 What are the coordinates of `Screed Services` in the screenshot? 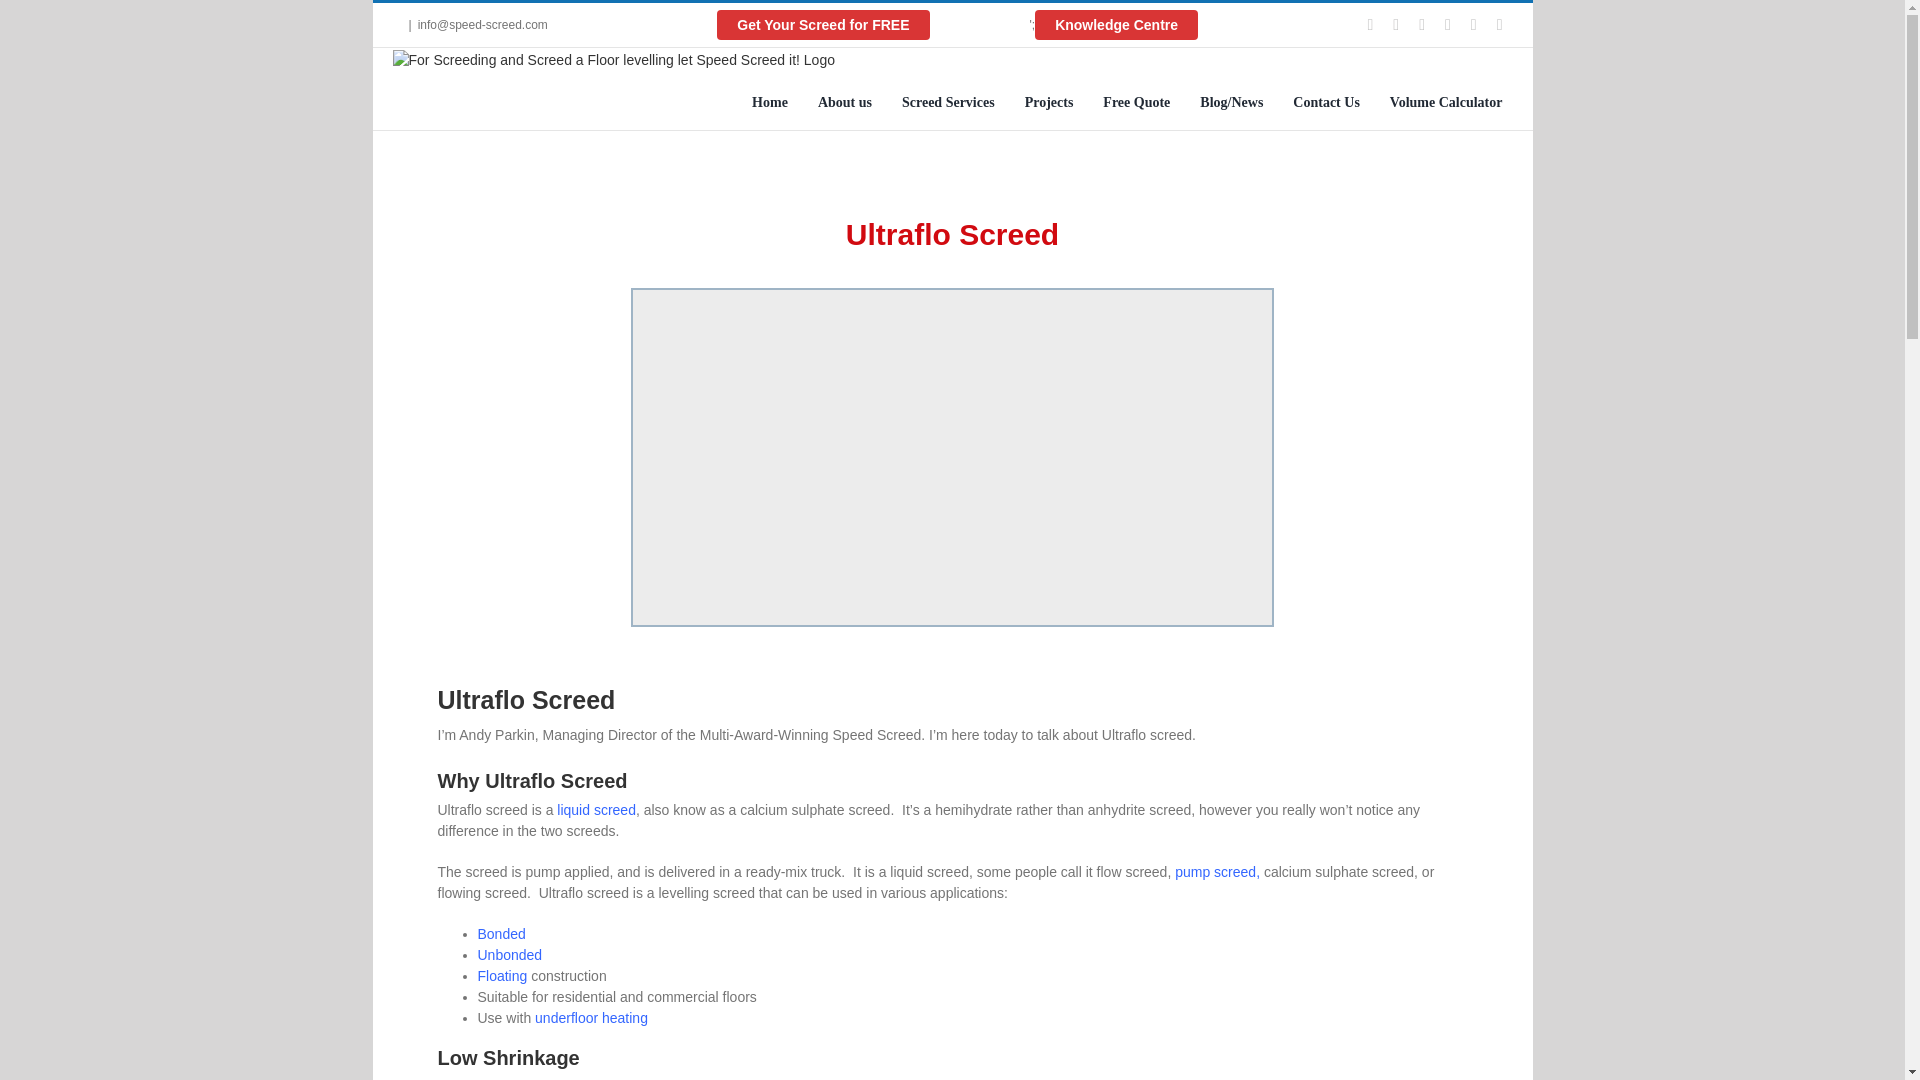 It's located at (948, 101).